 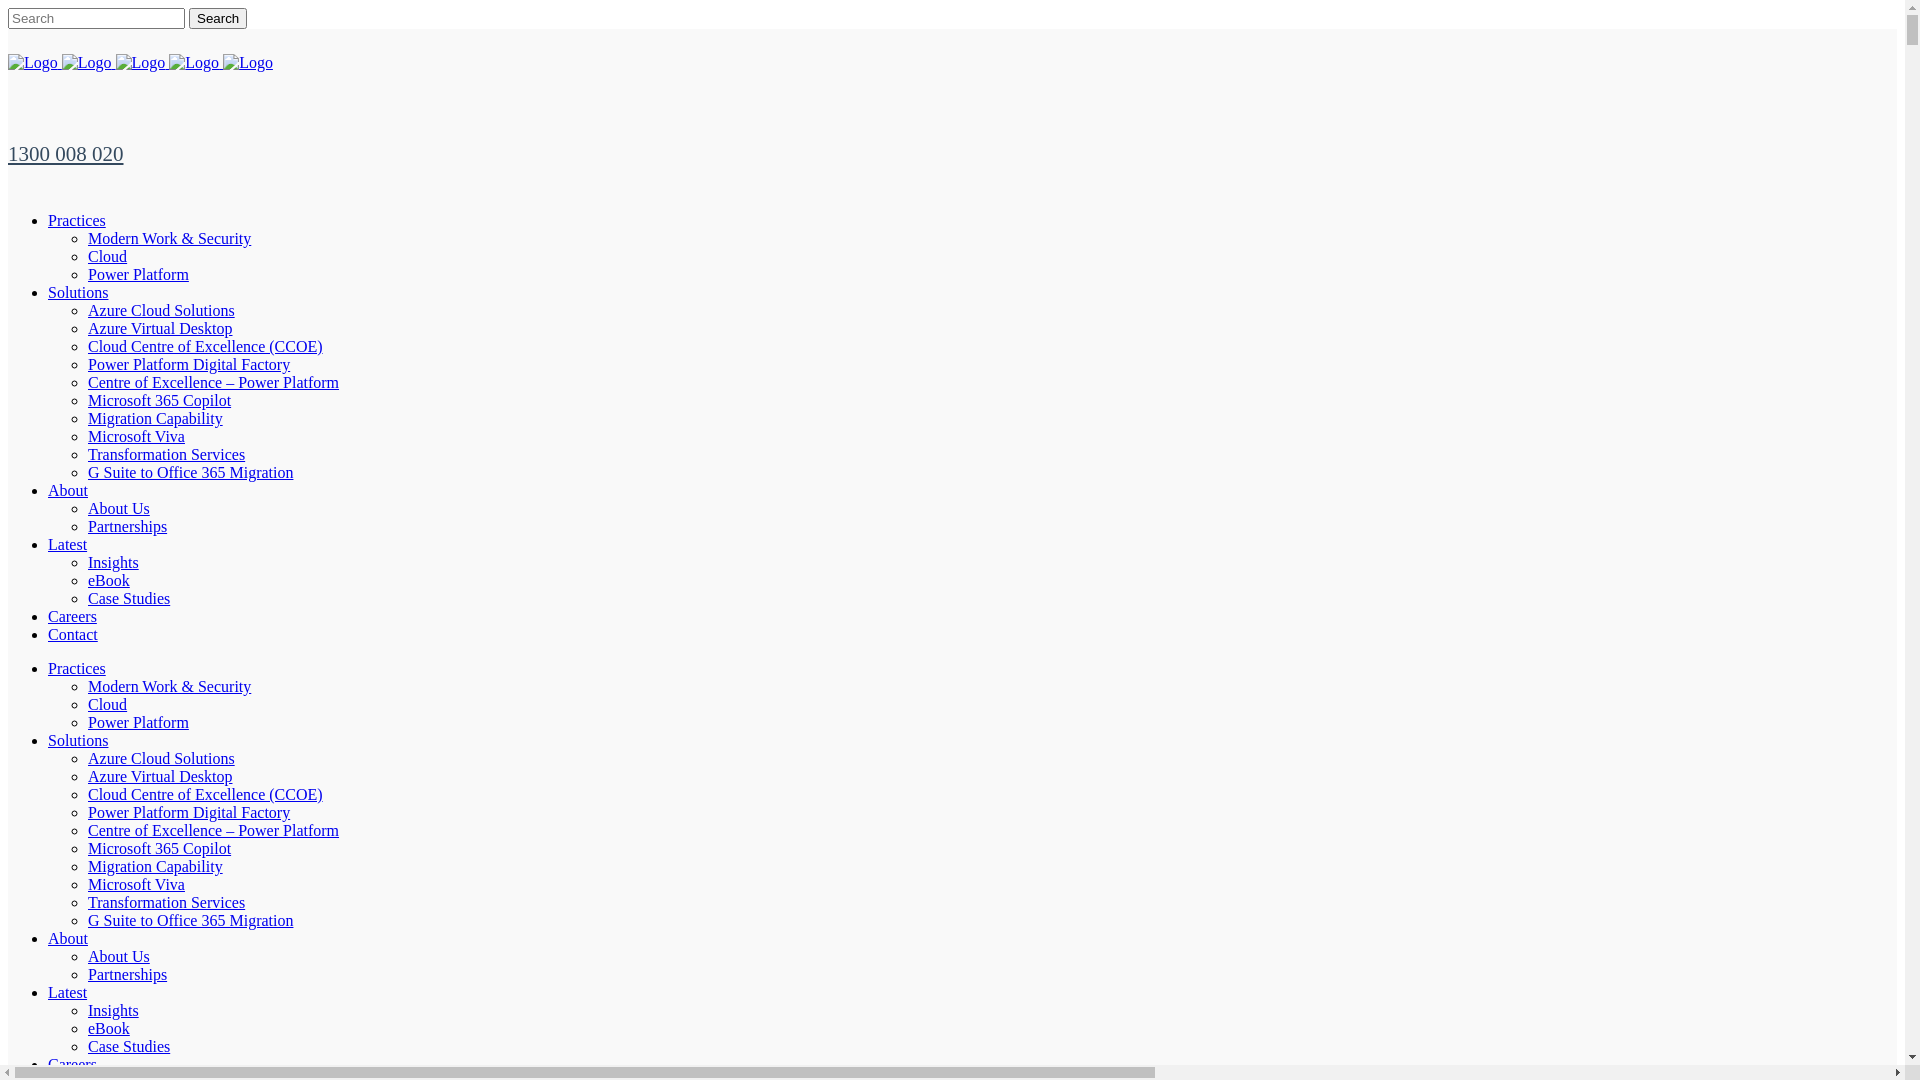 I want to click on Practices, so click(x=77, y=668).